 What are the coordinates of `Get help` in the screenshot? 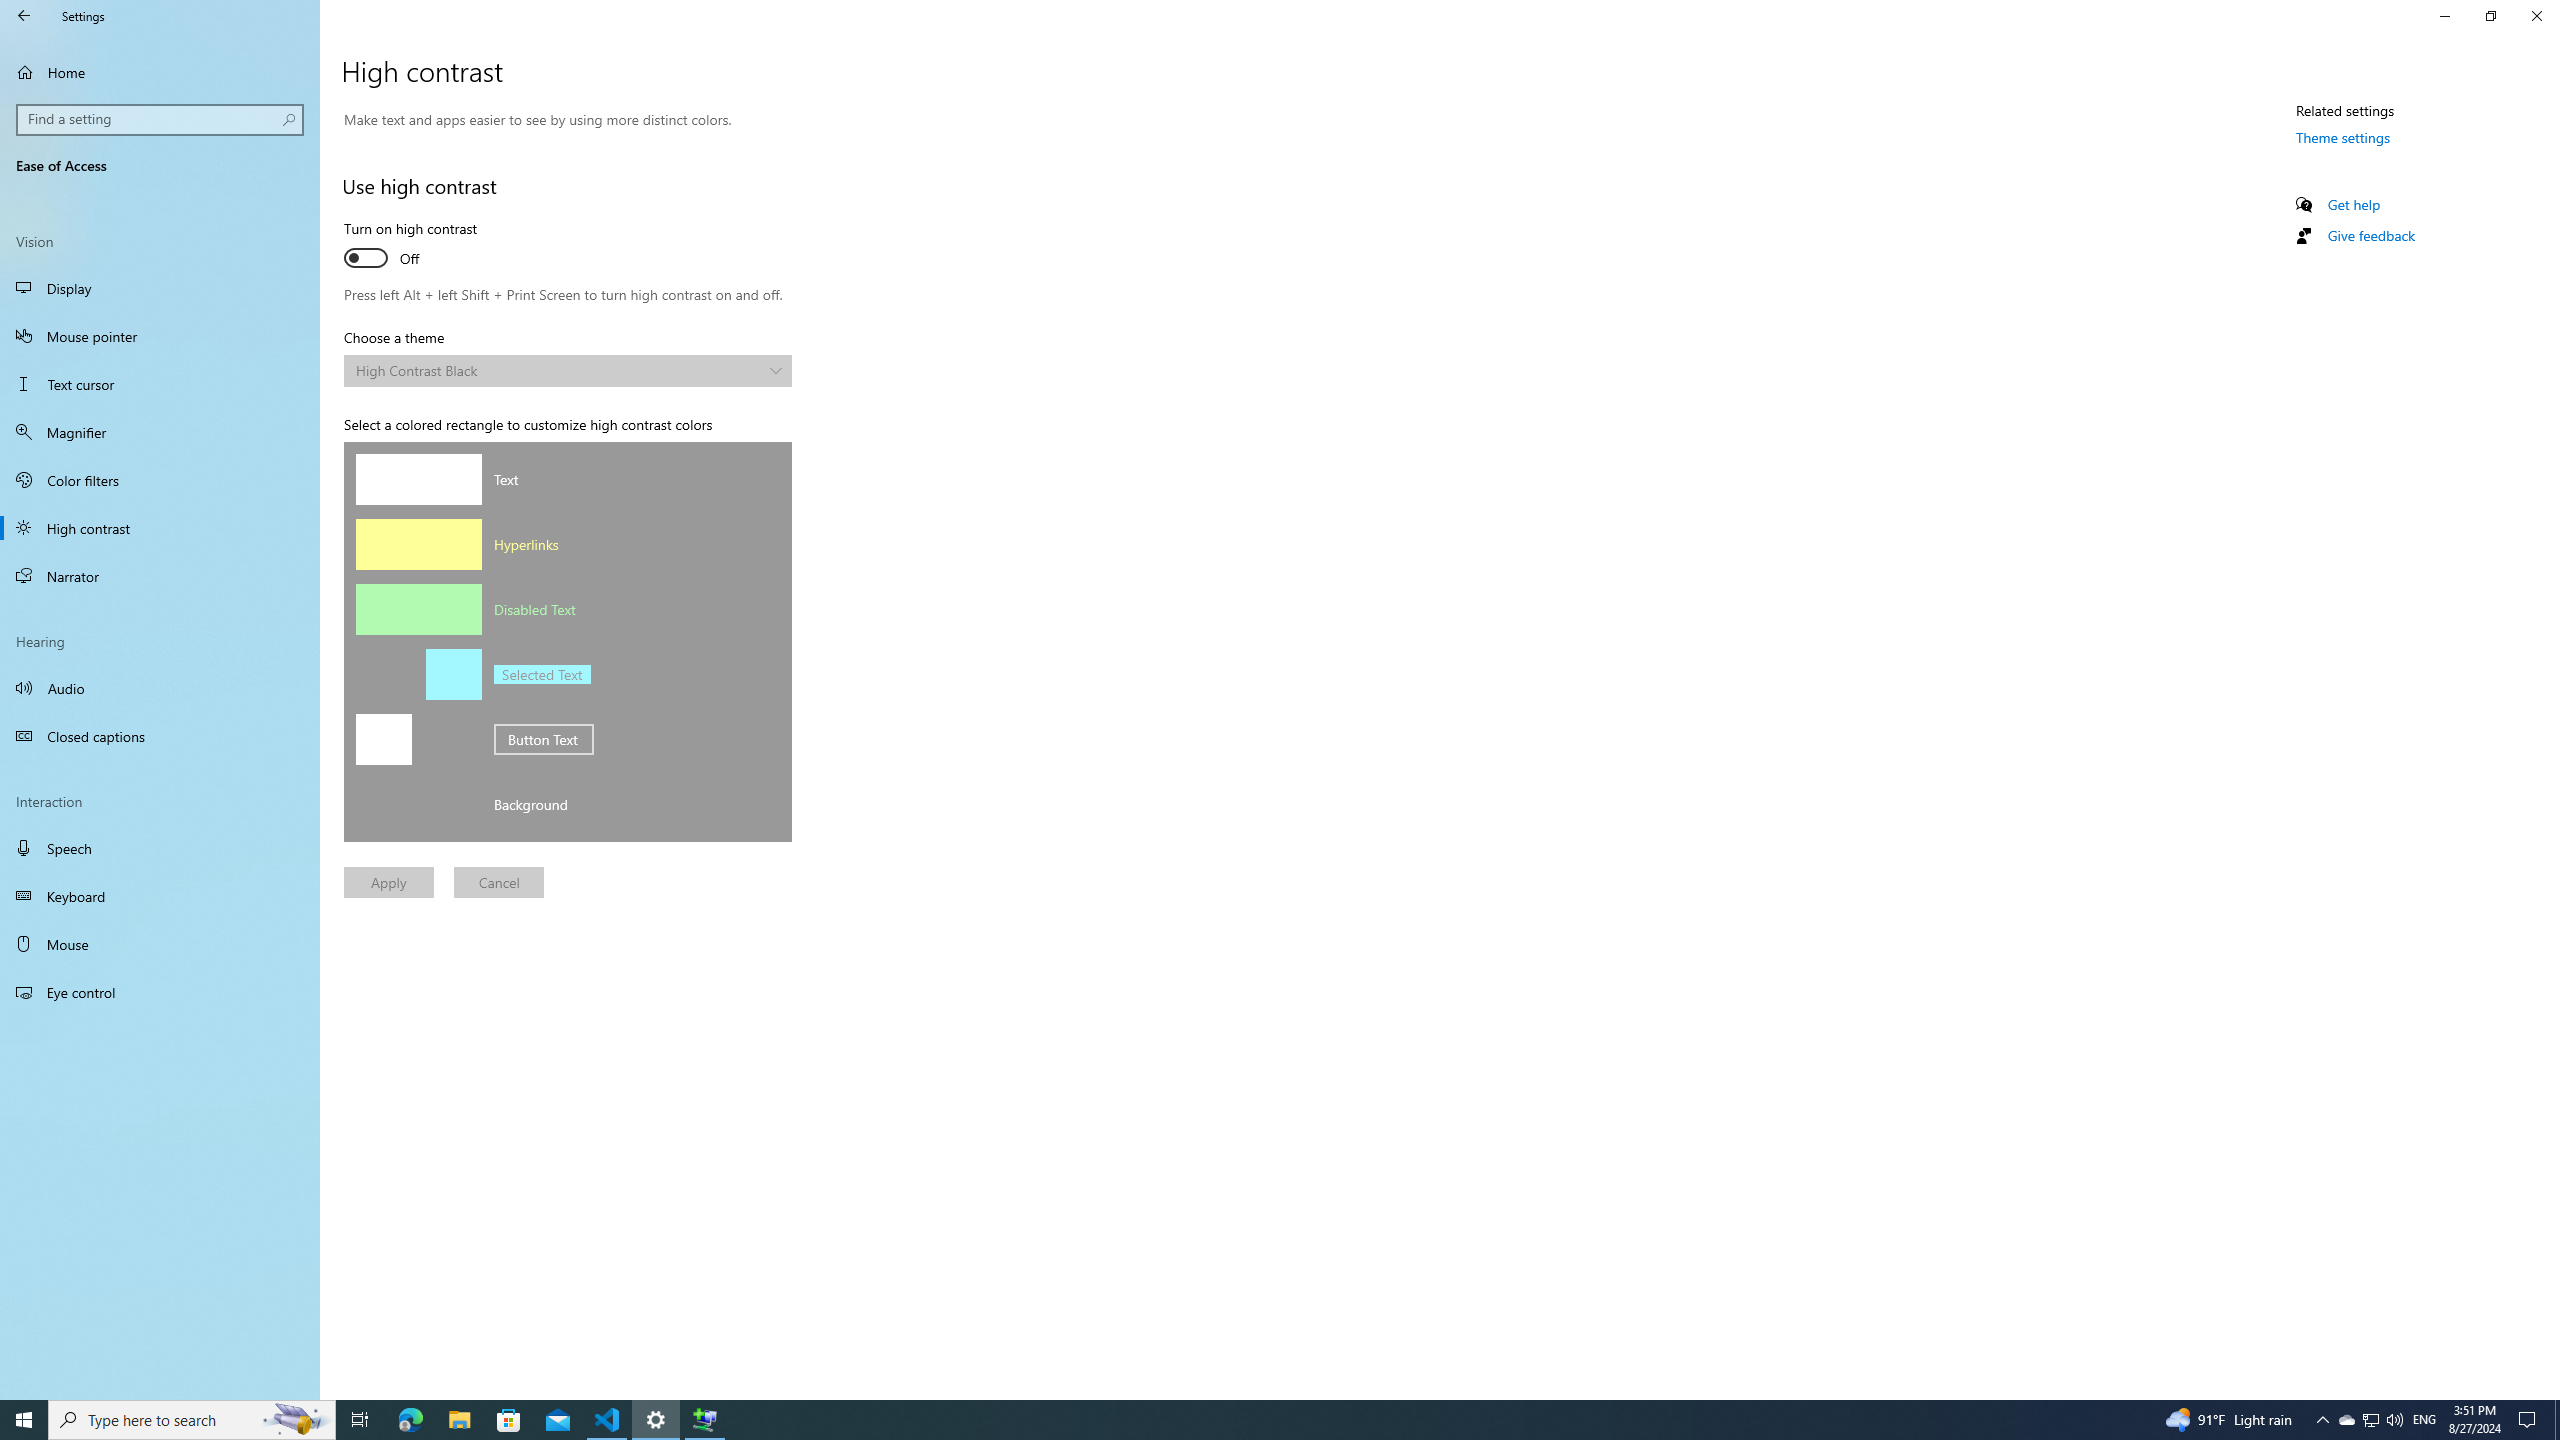 It's located at (2354, 204).